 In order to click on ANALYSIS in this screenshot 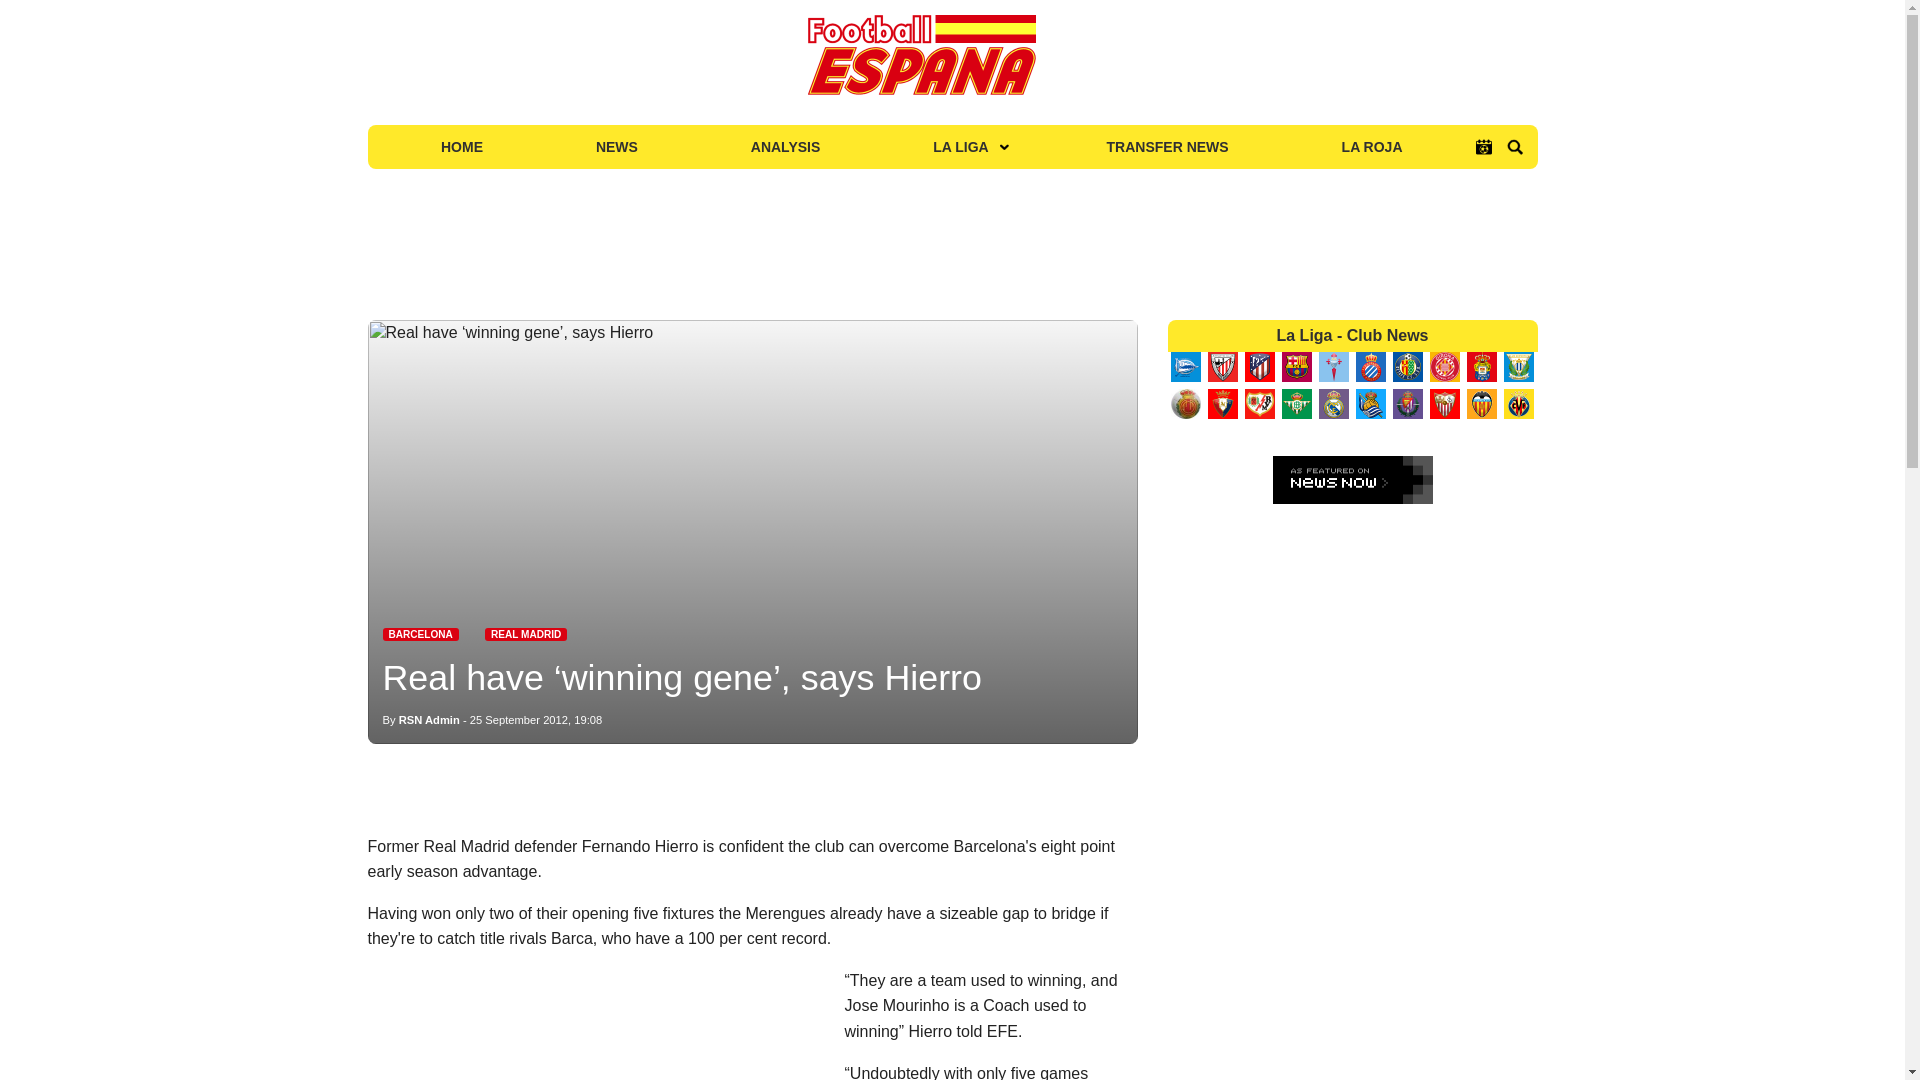, I will do `click(785, 146)`.